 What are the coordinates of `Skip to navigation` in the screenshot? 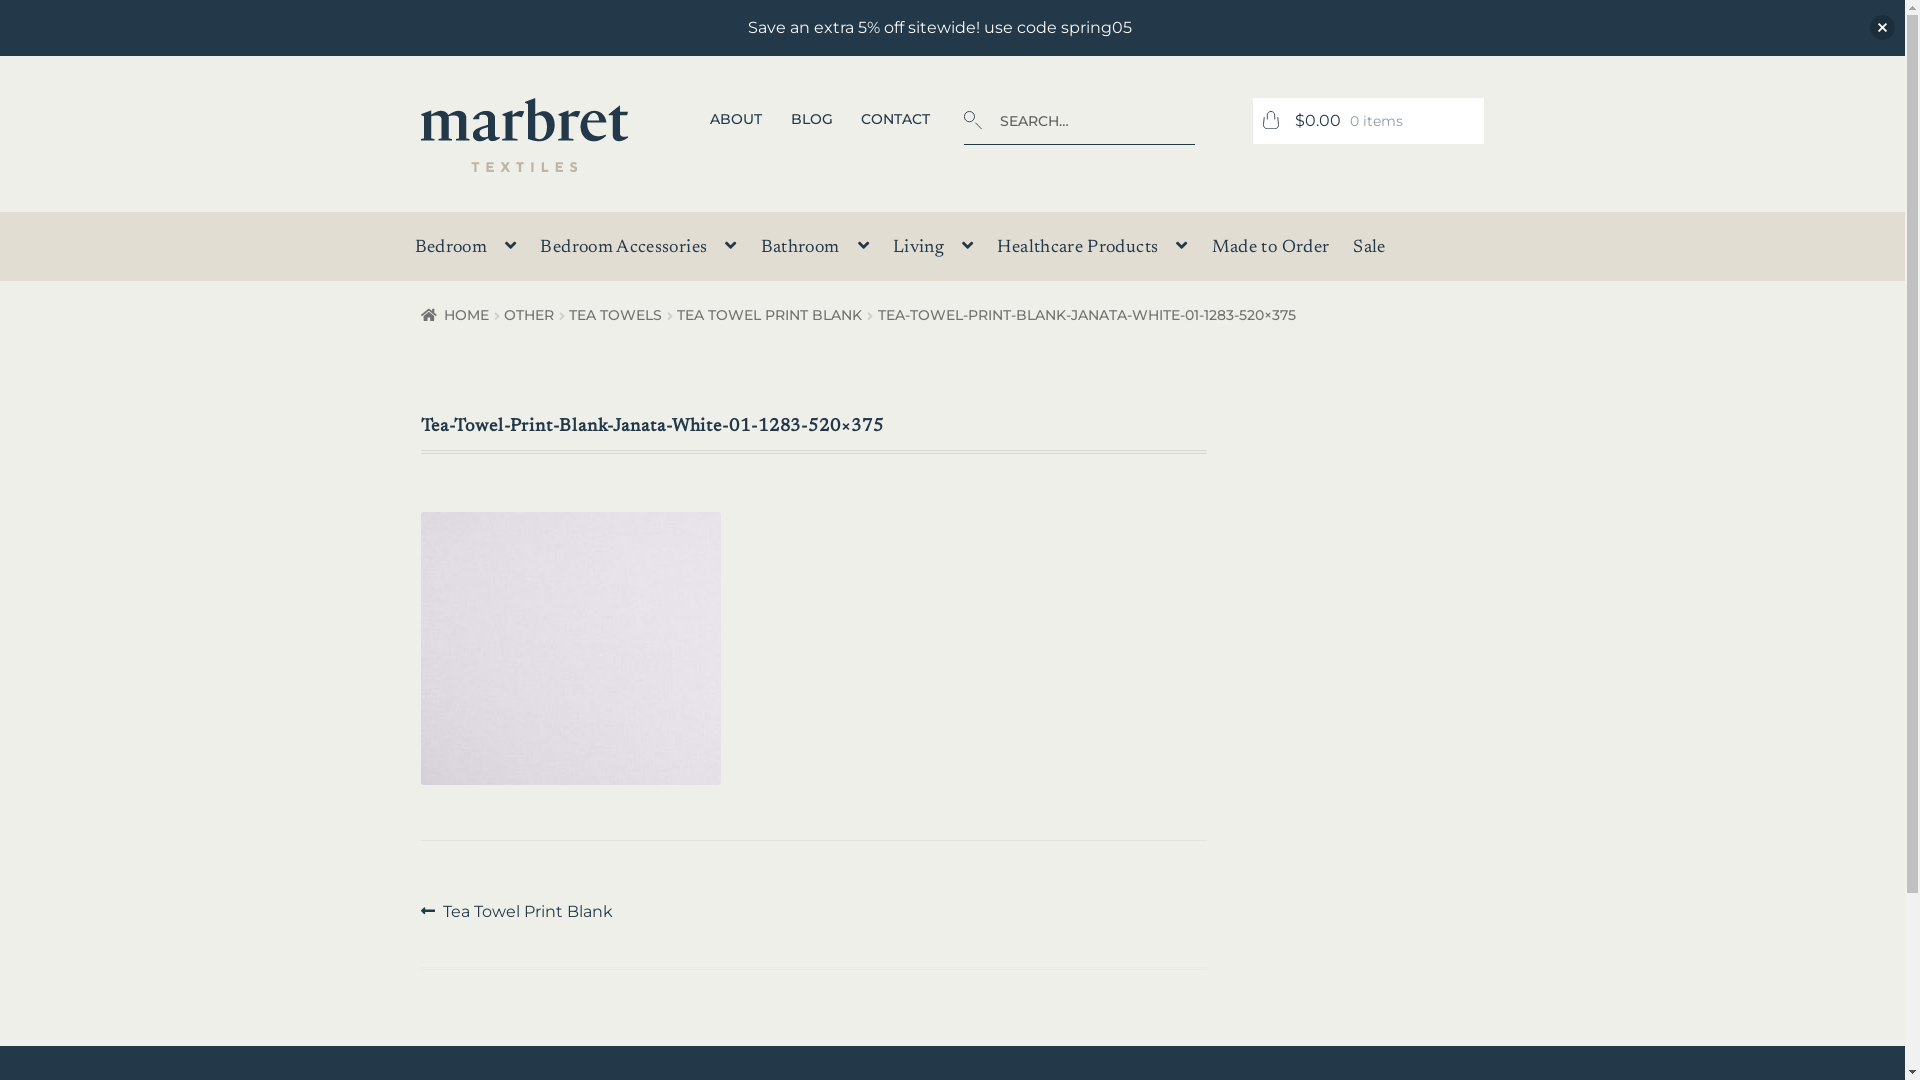 It's located at (420, 98).